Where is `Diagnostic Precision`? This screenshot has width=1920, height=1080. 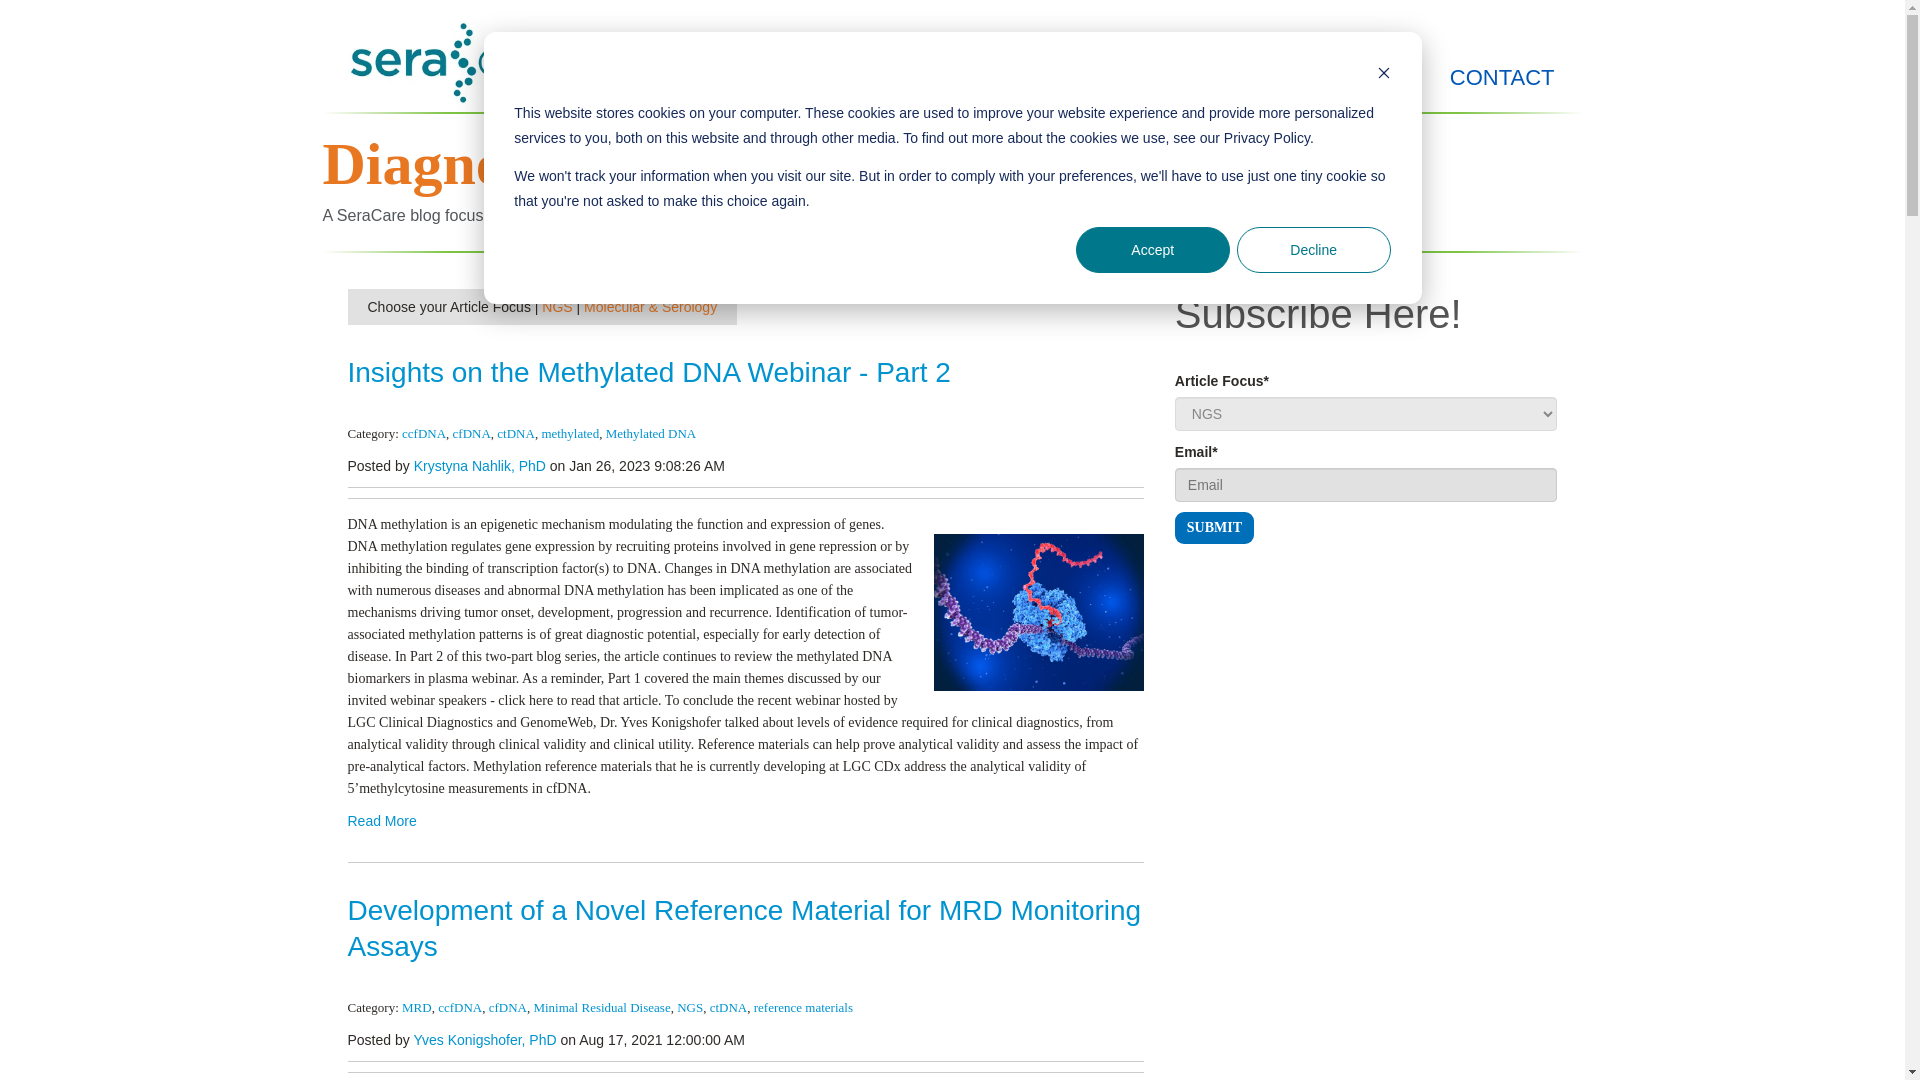 Diagnostic Precision is located at coordinates (582, 163).